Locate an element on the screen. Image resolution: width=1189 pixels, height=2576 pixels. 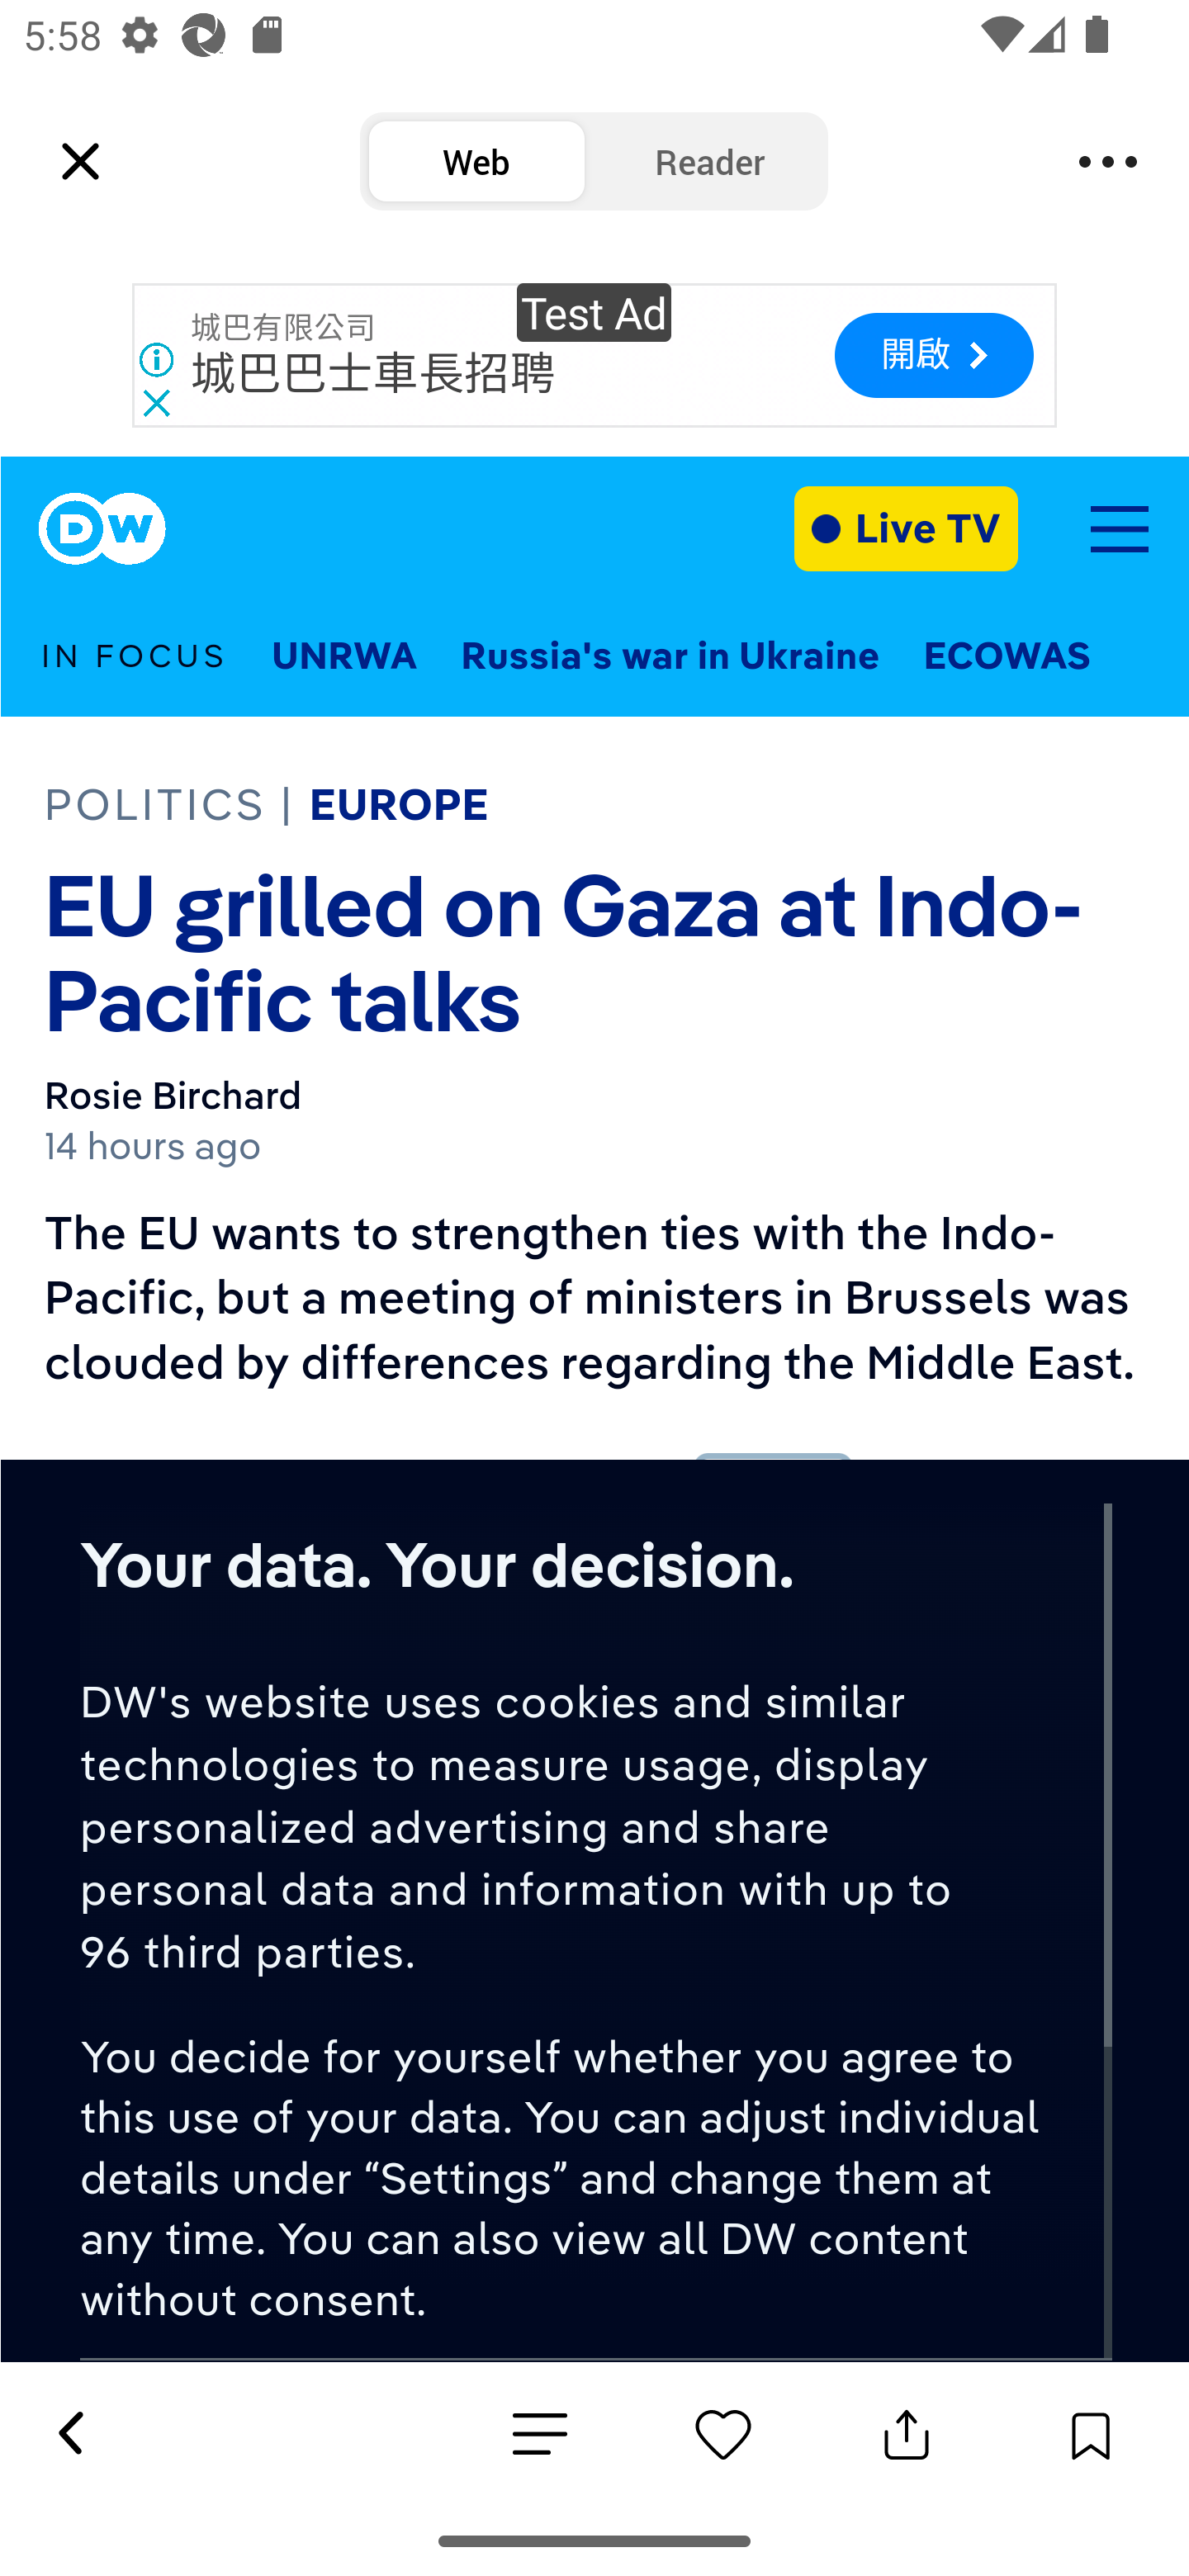
開啟 is located at coordinates (933, 355).